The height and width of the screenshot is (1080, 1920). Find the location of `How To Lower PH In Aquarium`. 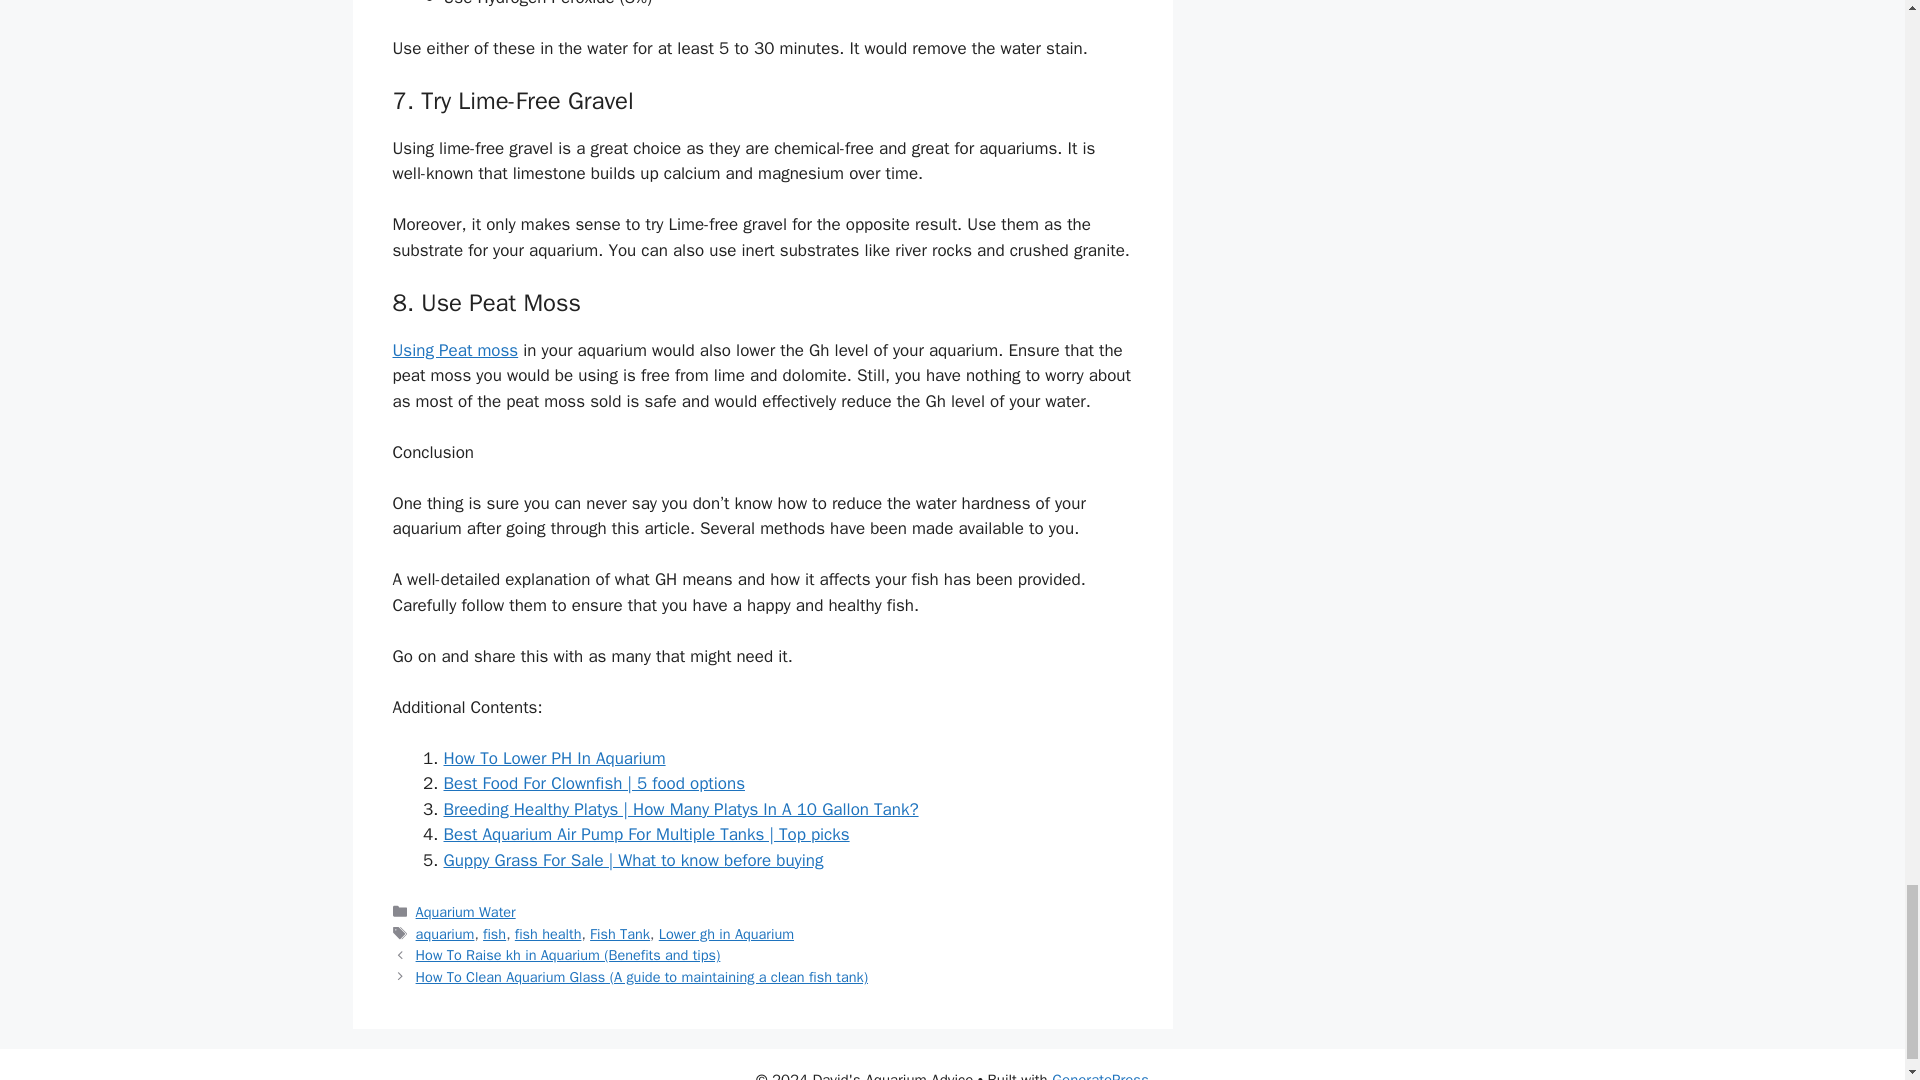

How To Lower PH In Aquarium is located at coordinates (554, 758).